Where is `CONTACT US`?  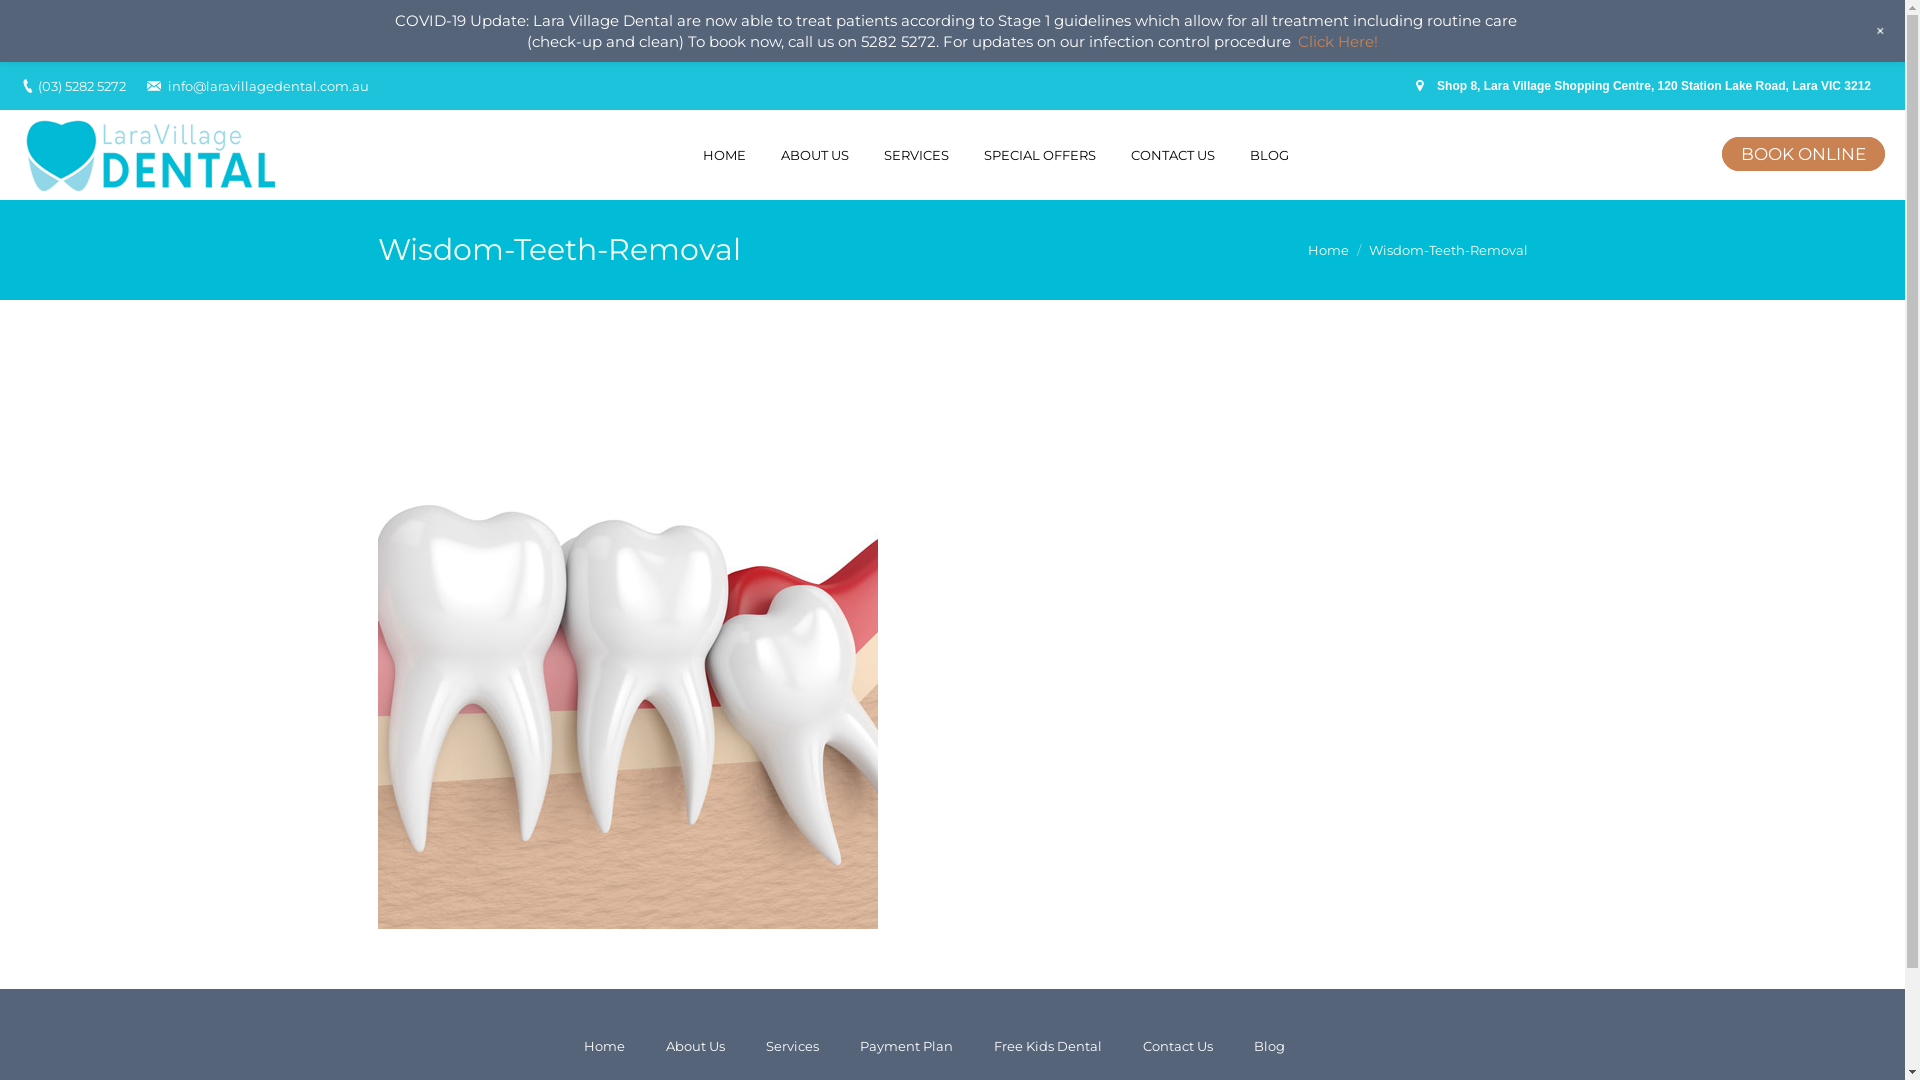 CONTACT US is located at coordinates (1178, 155).